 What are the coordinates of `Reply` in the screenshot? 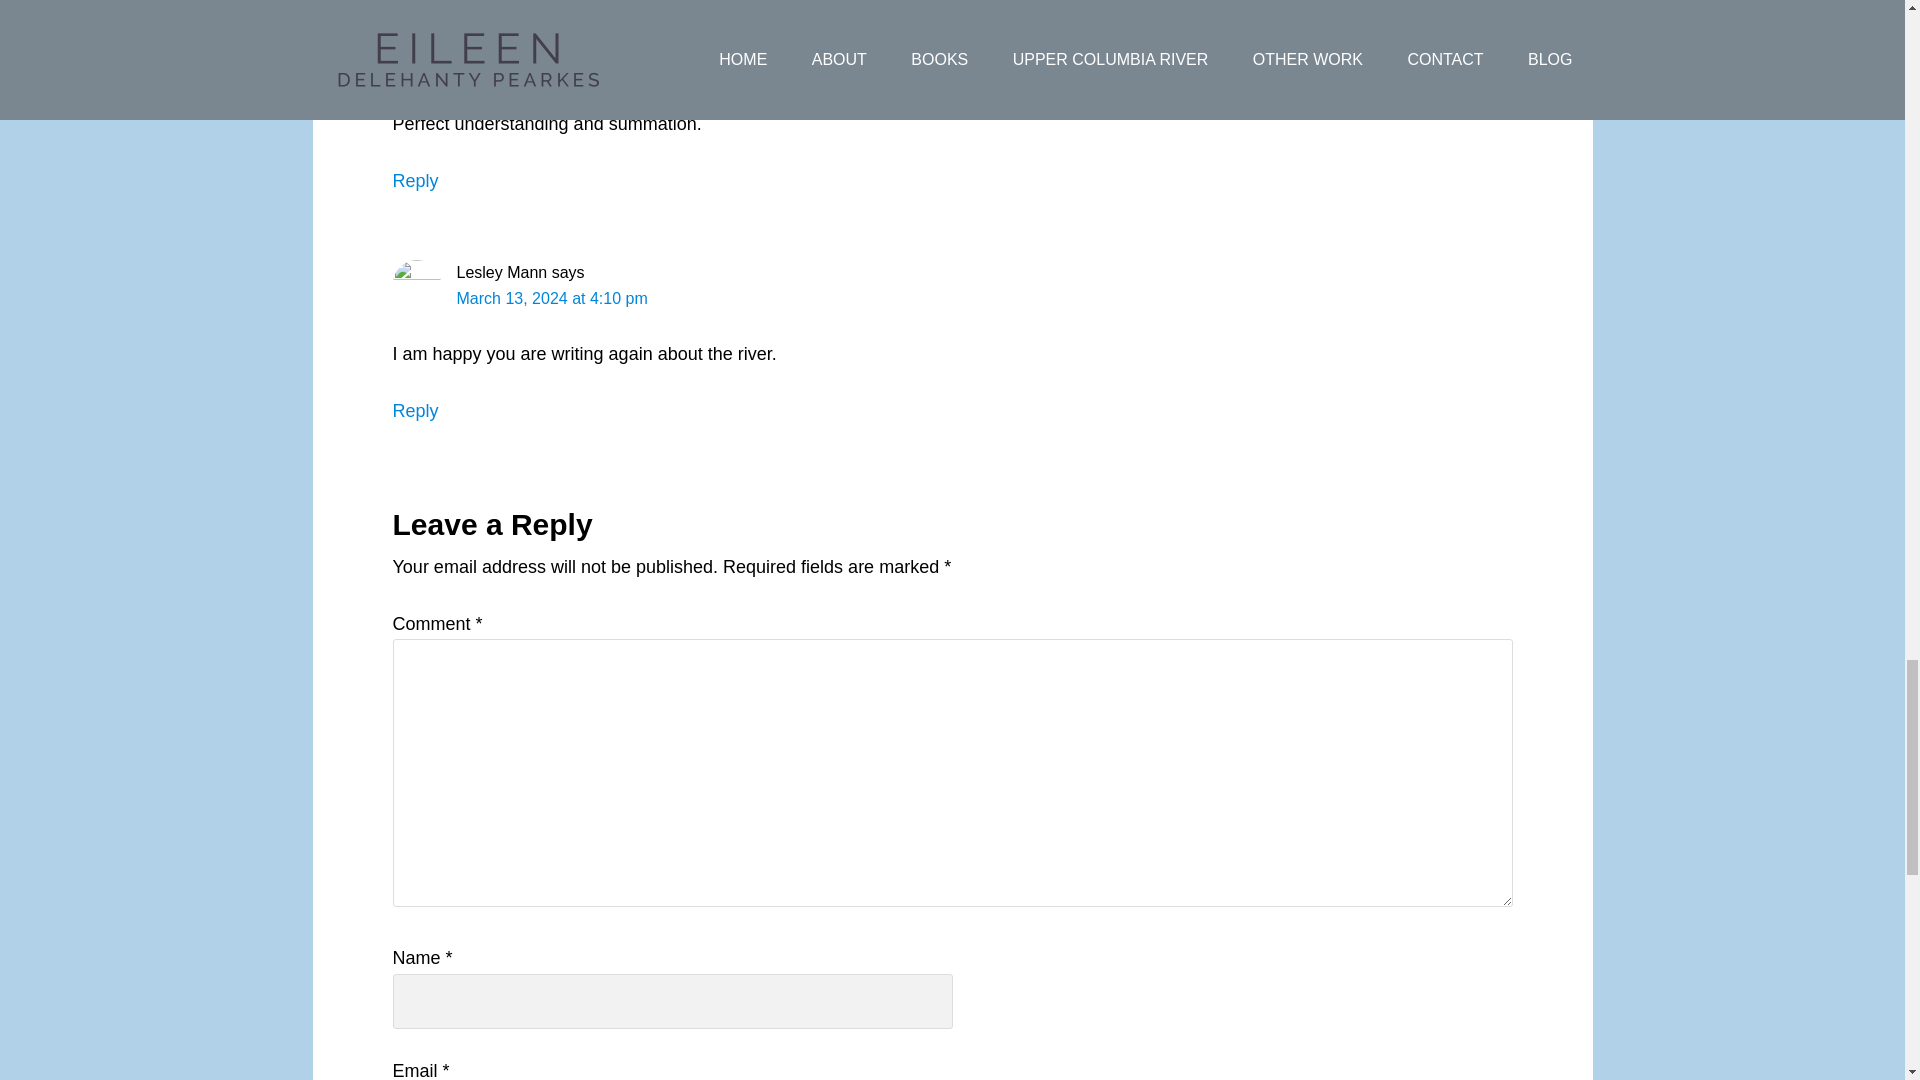 It's located at (414, 410).